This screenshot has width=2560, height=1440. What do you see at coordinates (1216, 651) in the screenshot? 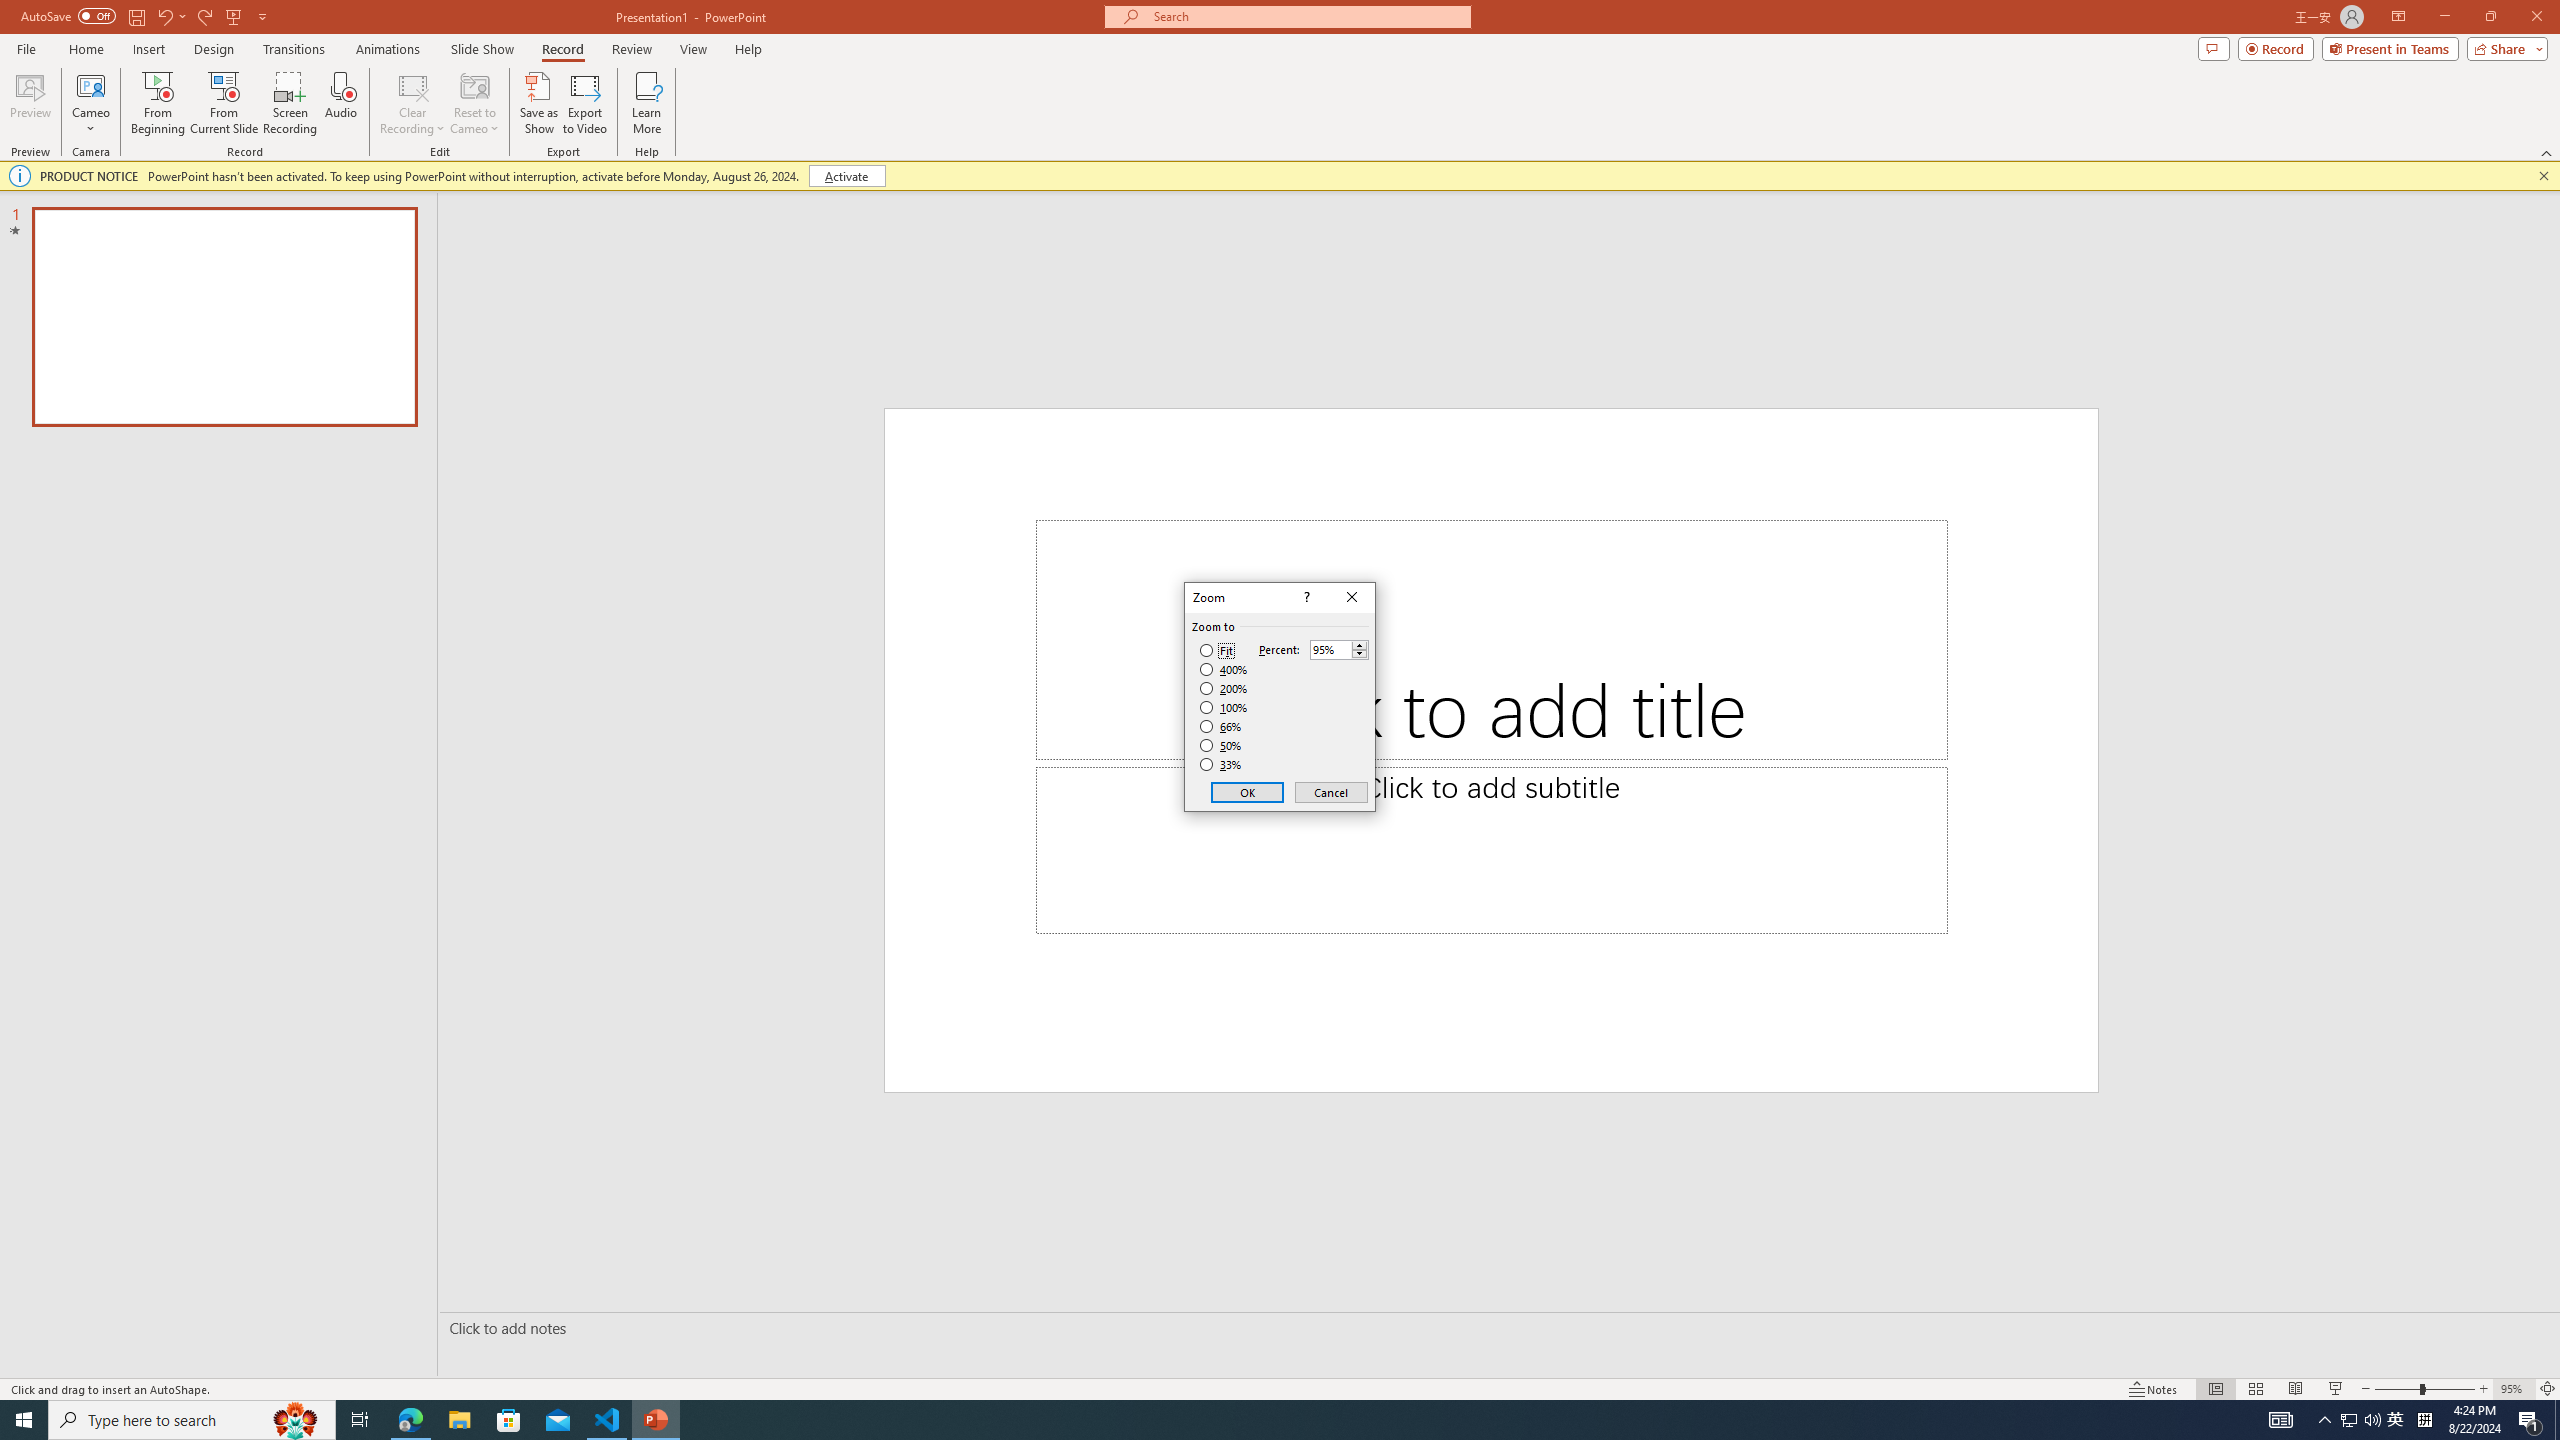
I see `Fit` at bounding box center [1216, 651].